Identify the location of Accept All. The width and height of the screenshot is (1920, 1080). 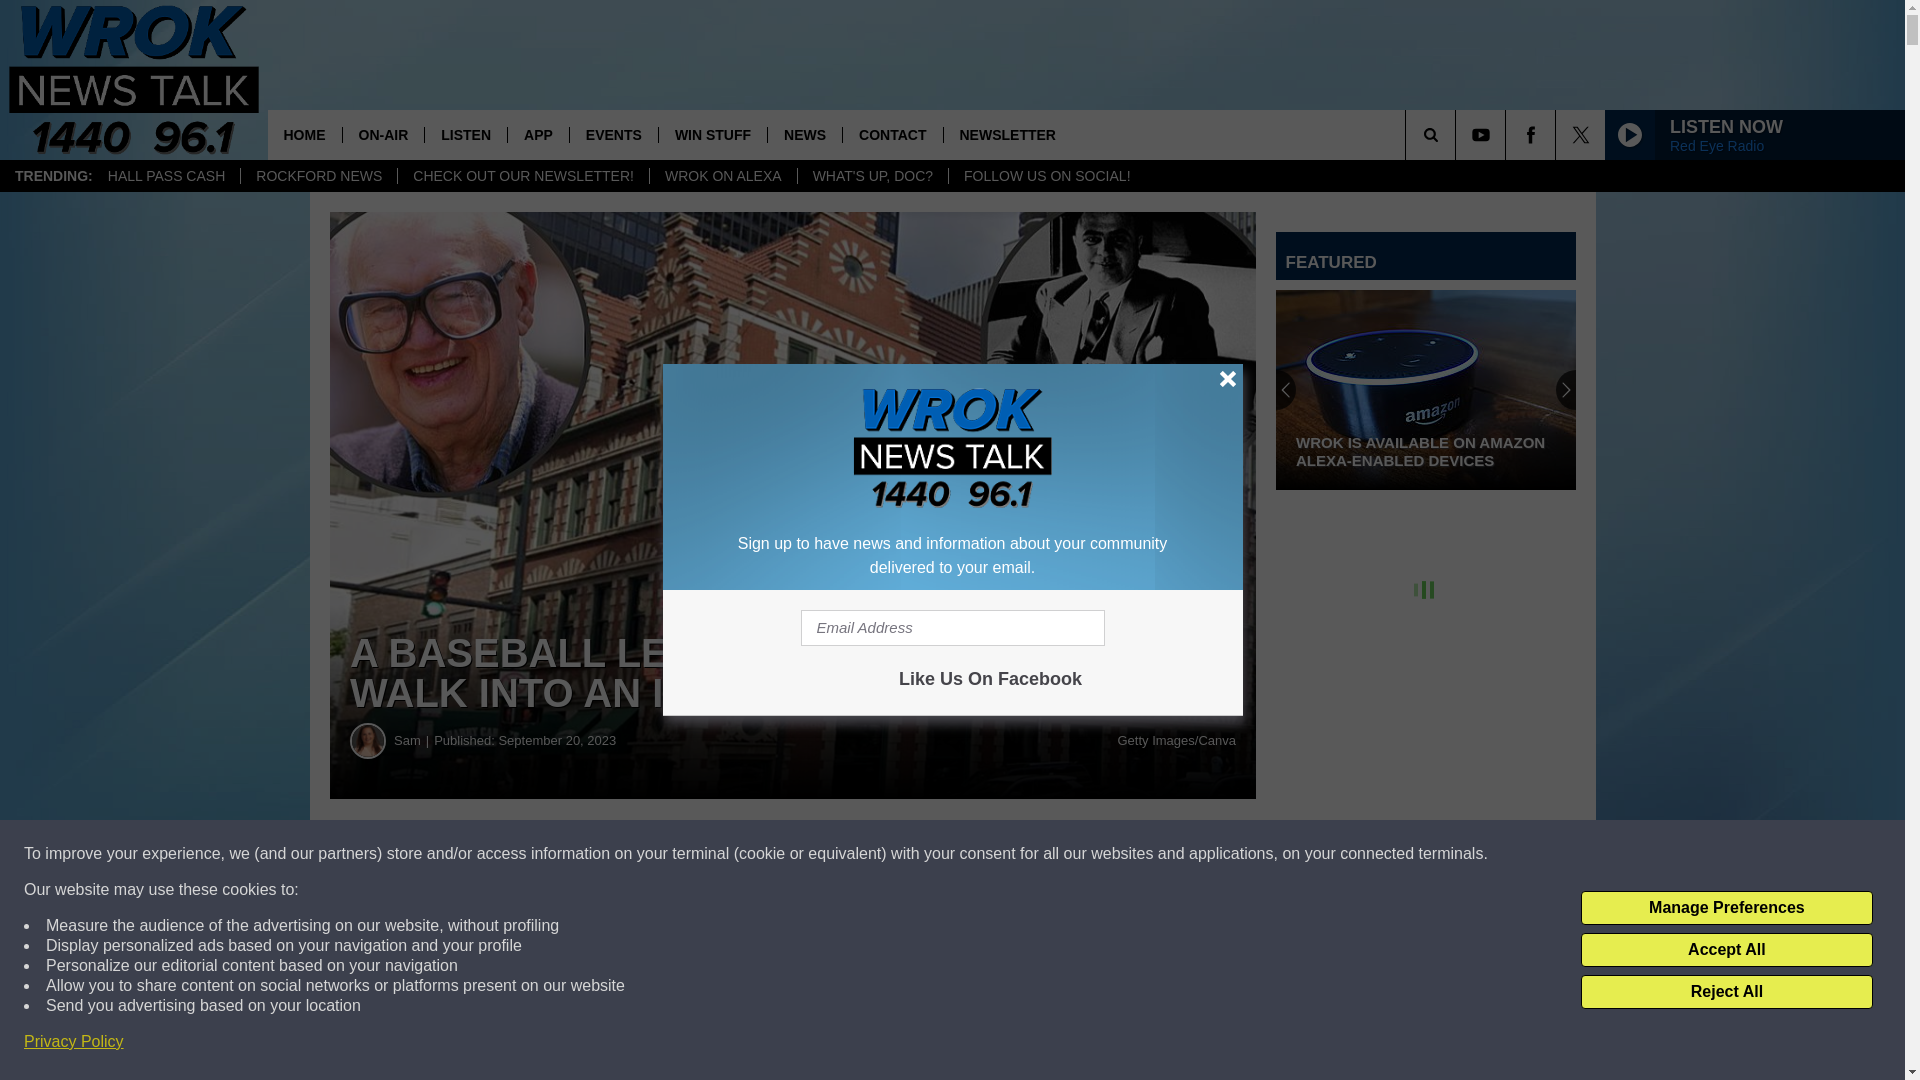
(1726, 950).